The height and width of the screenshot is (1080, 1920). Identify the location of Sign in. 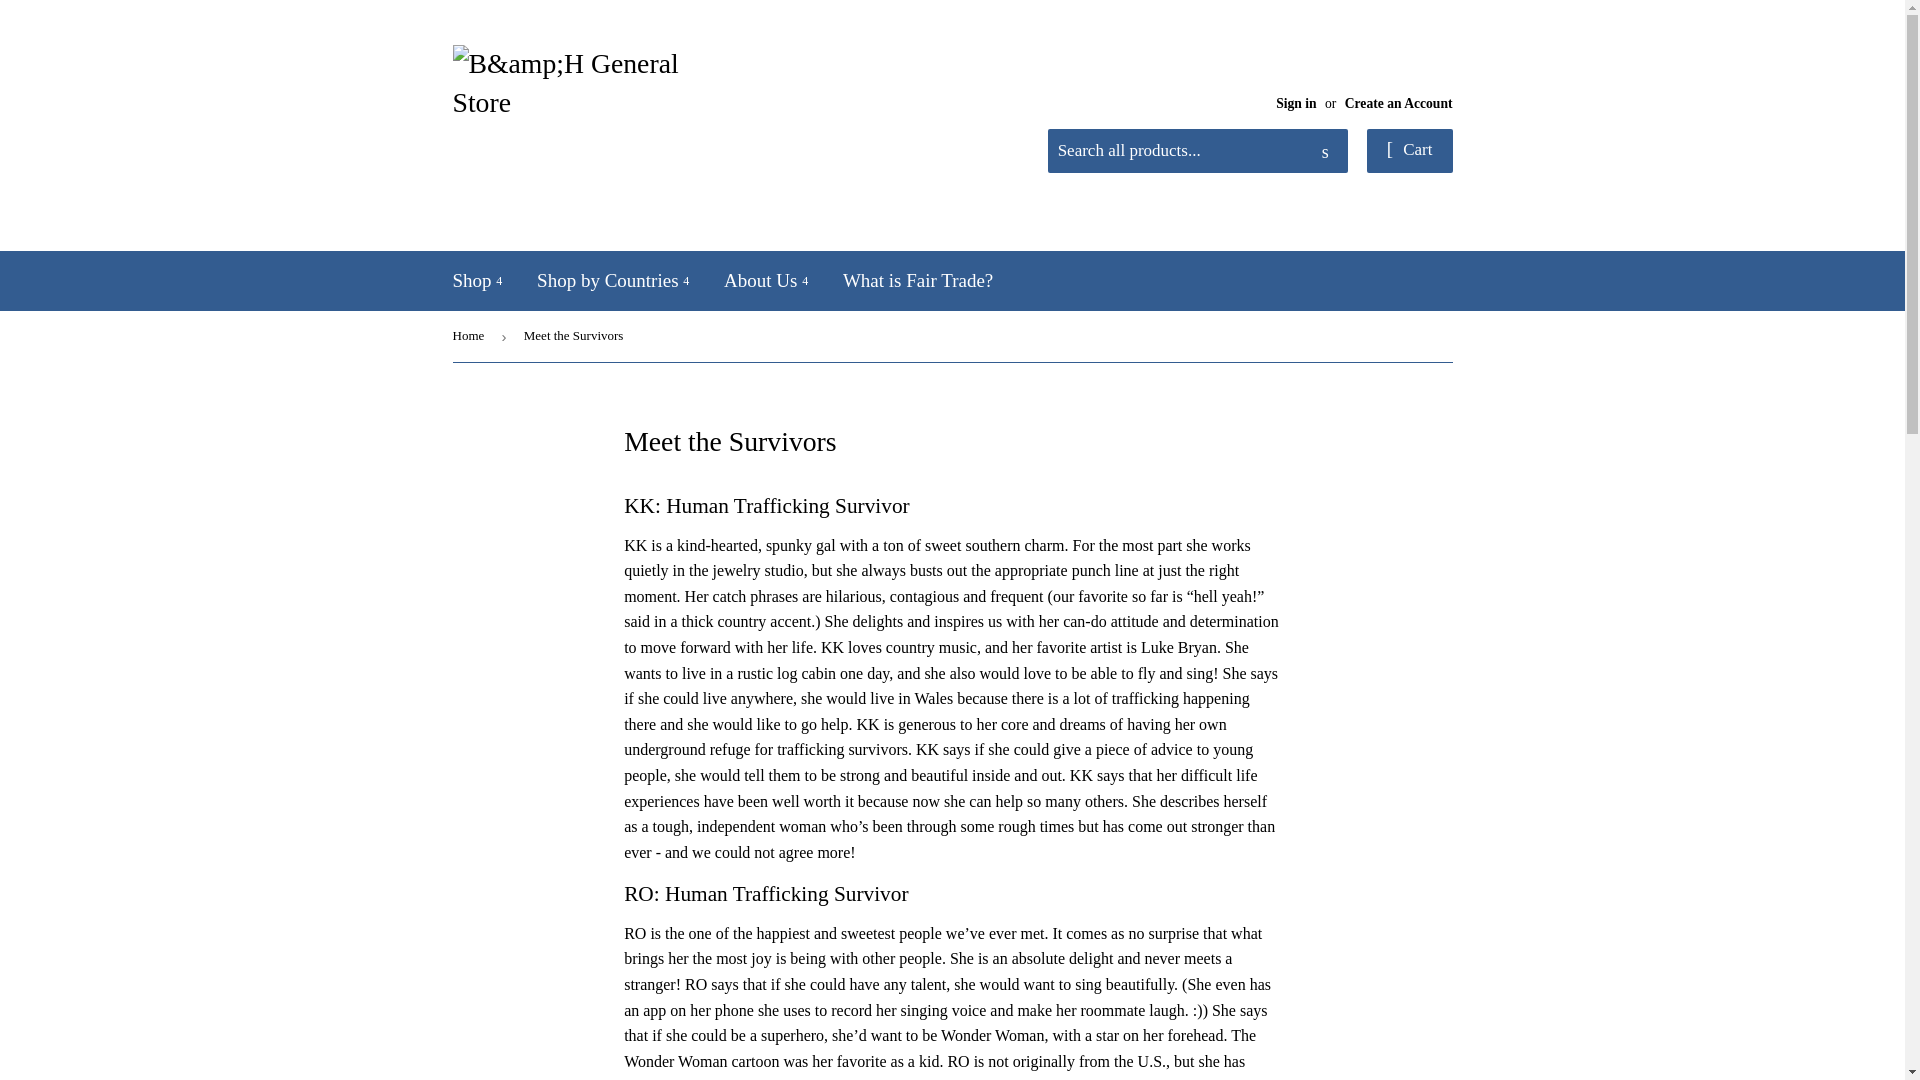
(1296, 104).